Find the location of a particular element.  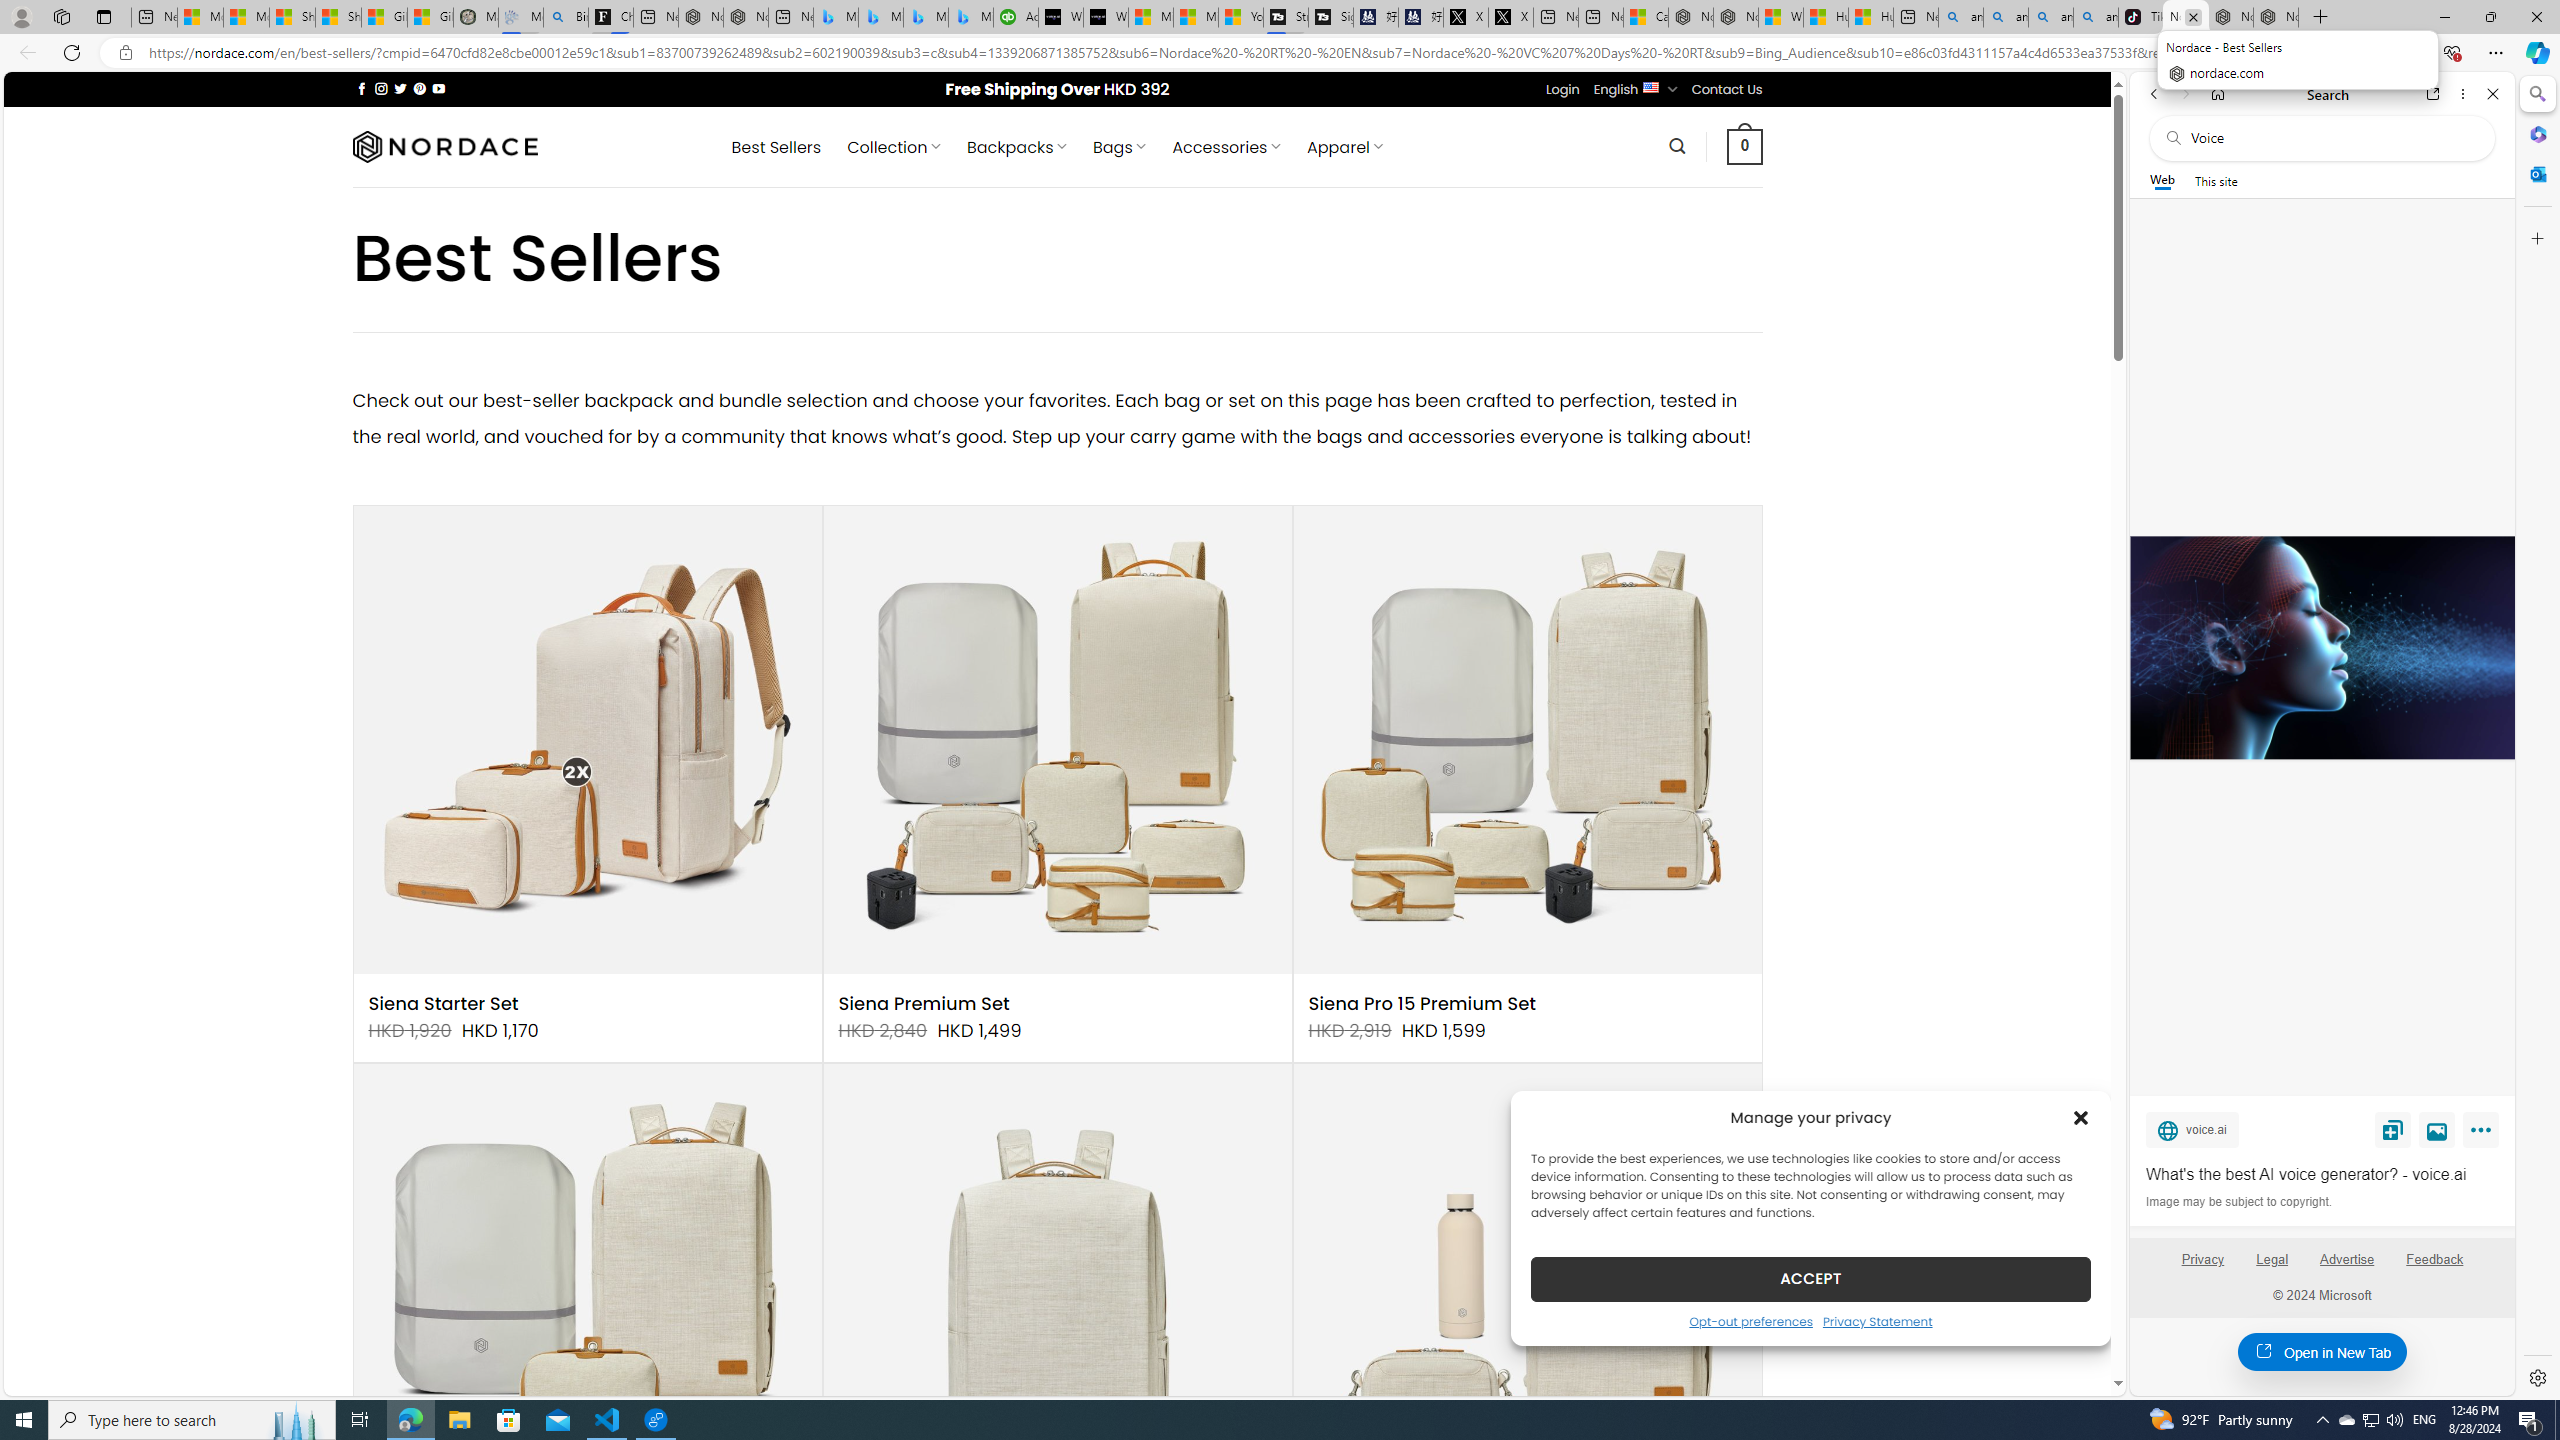

View image is located at coordinates (2437, 1129).